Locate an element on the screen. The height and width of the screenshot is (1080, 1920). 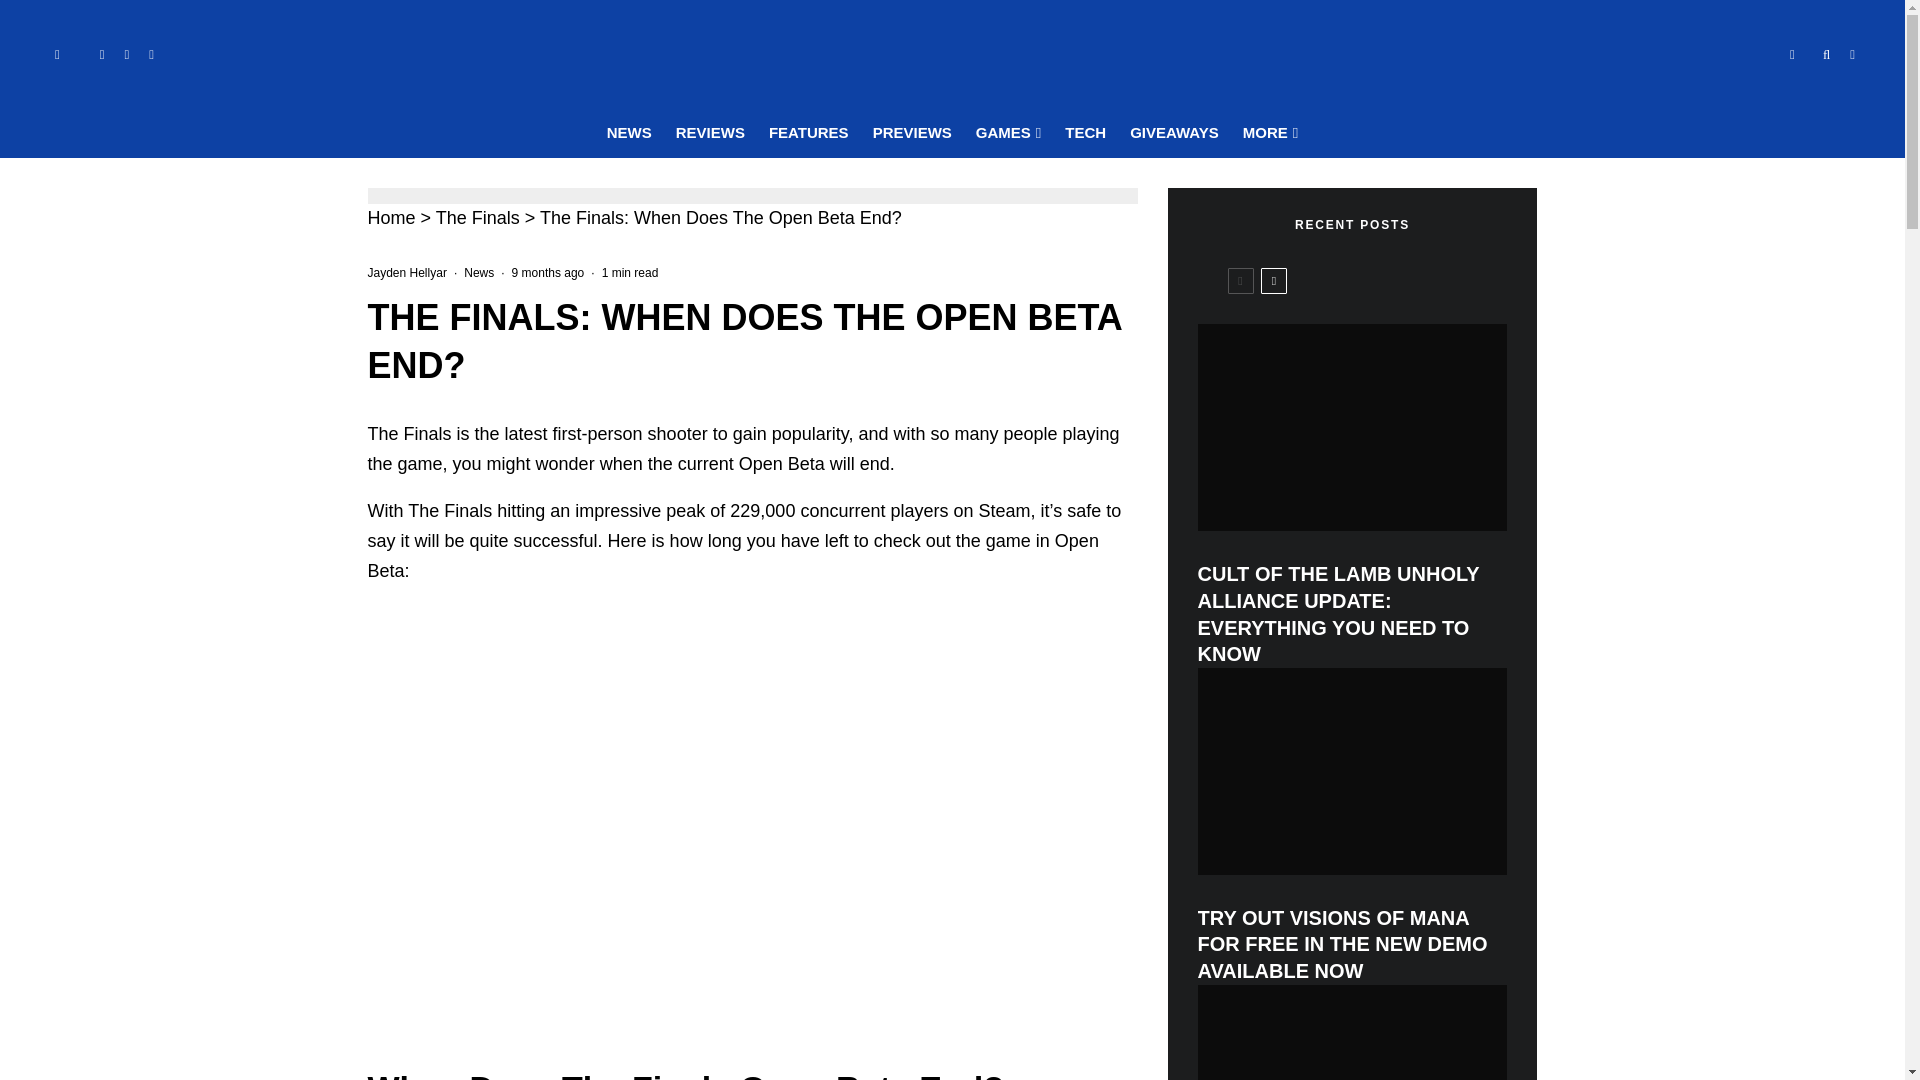
NEWS is located at coordinates (630, 133).